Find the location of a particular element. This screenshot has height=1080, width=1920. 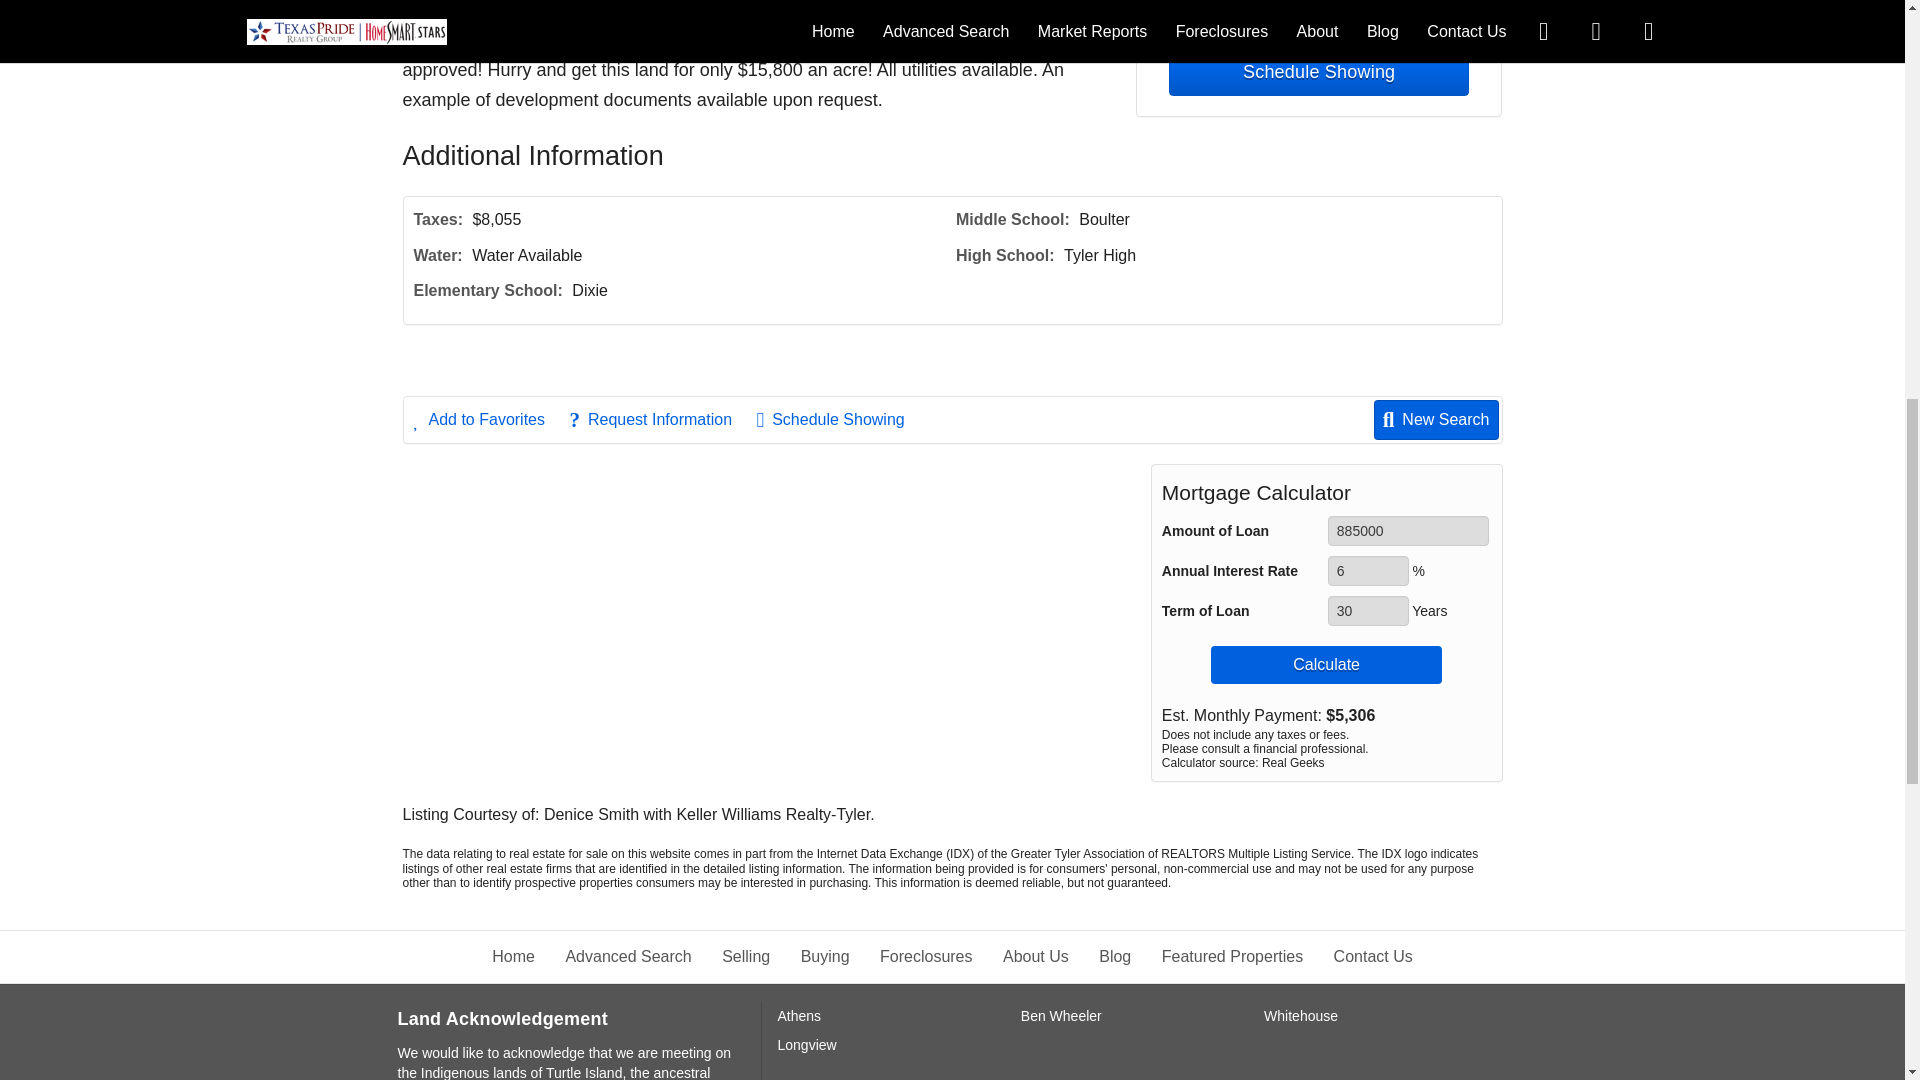

6 is located at coordinates (1368, 571).